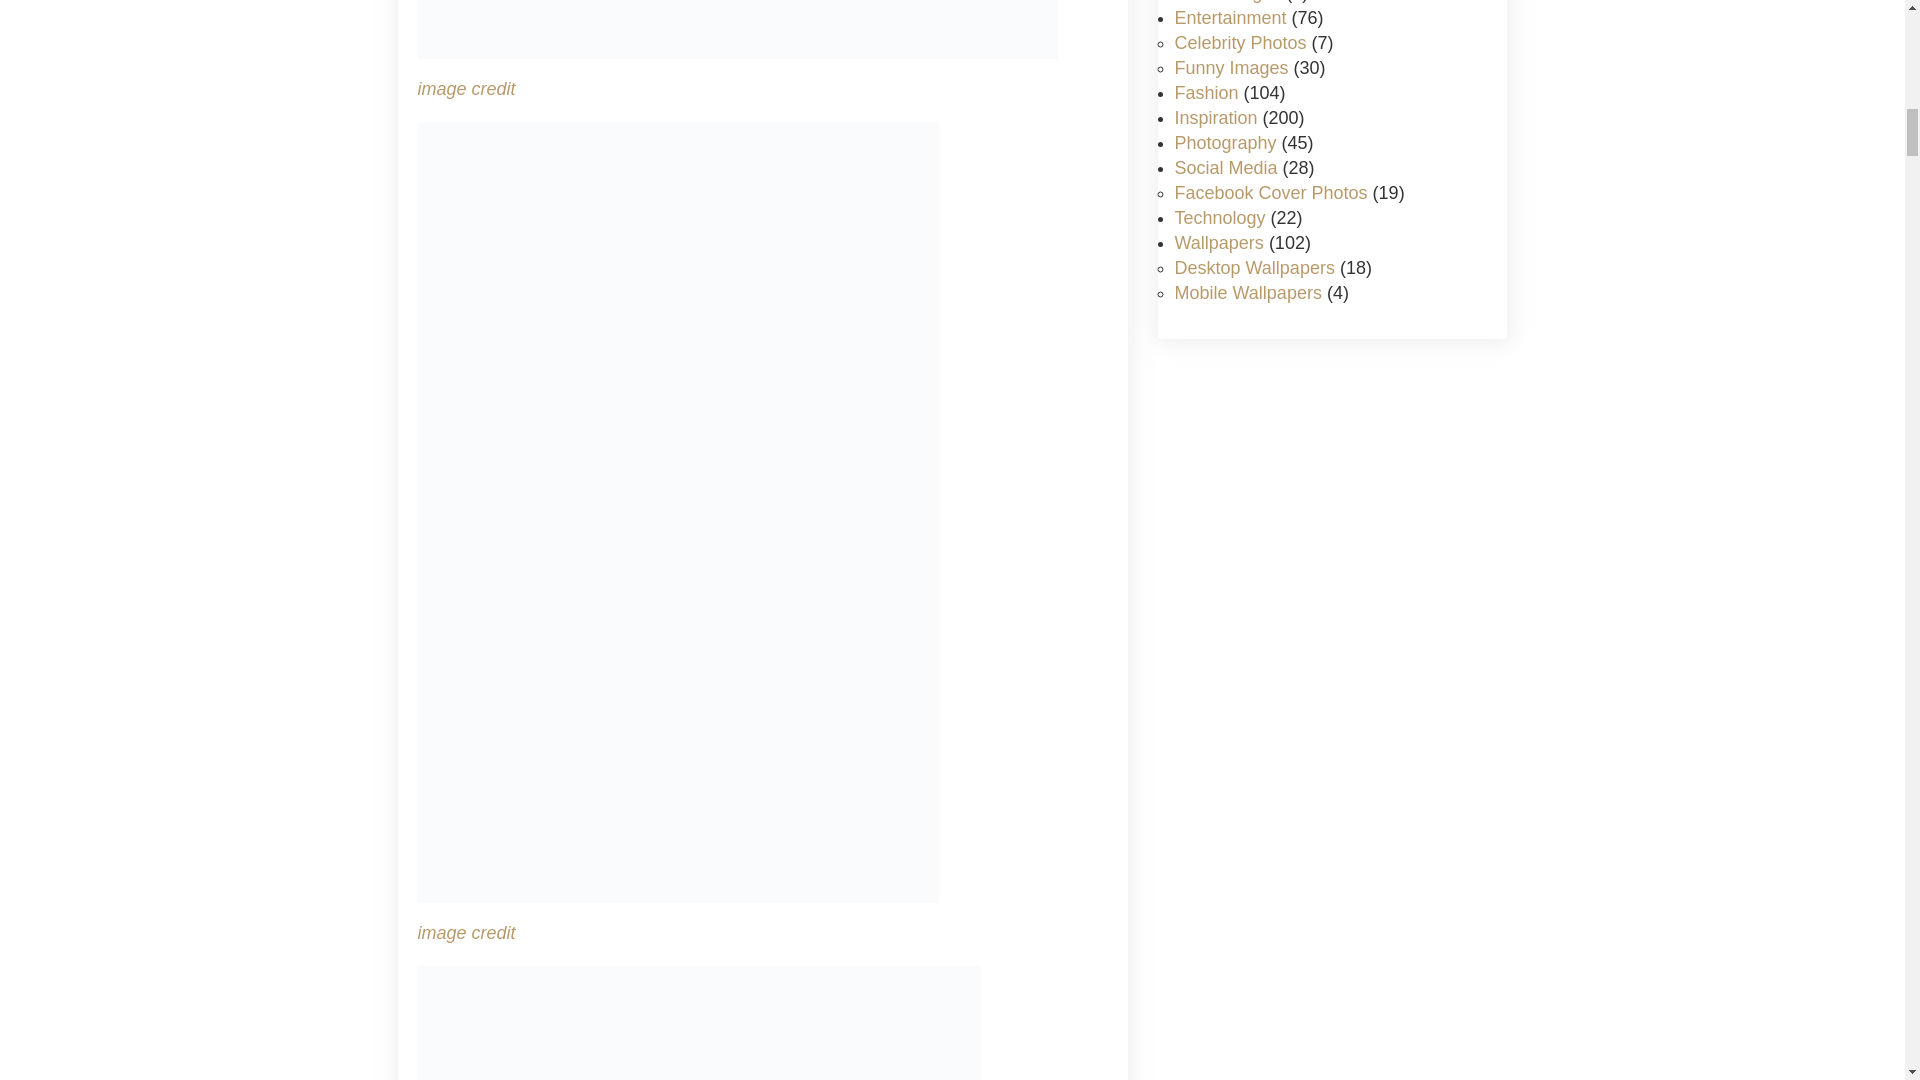 This screenshot has width=1920, height=1080. I want to click on image credit, so click(467, 932).